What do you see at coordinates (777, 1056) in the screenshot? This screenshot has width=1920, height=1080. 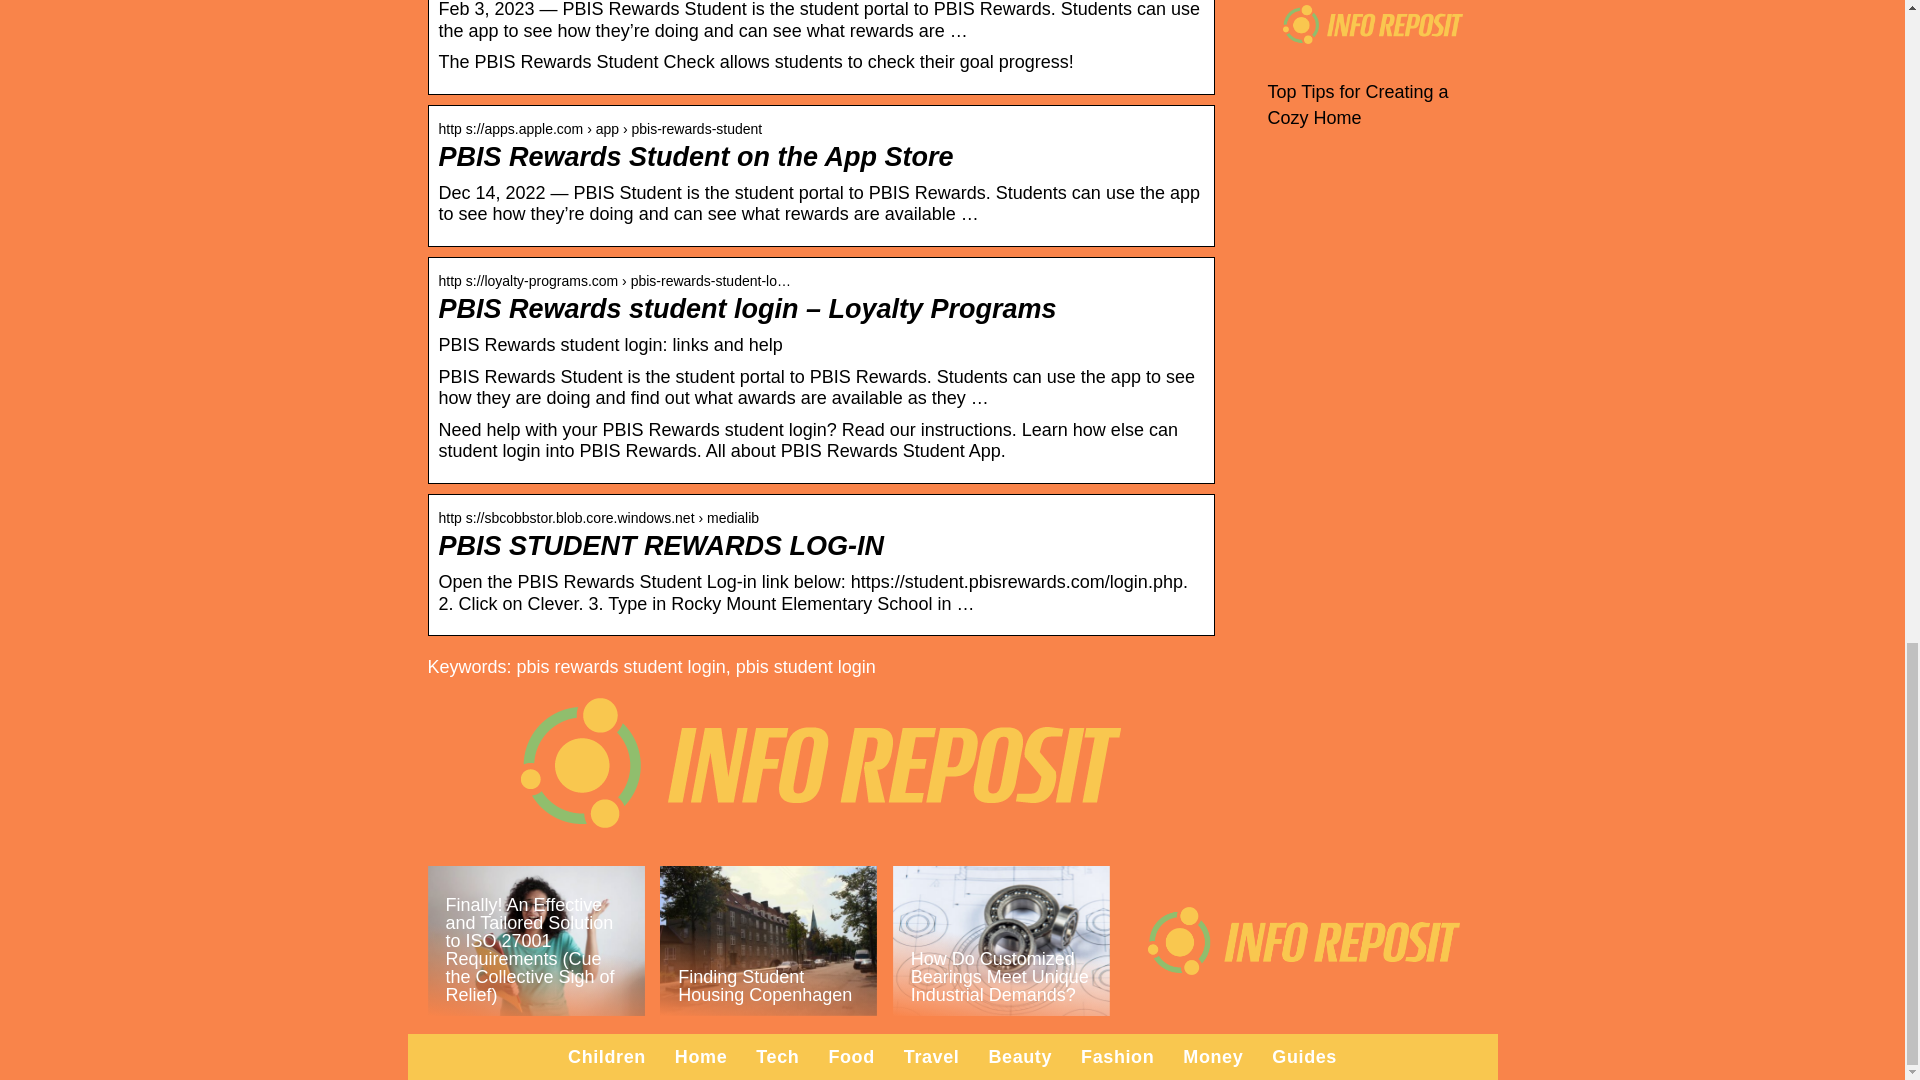 I see `Tech` at bounding box center [777, 1056].